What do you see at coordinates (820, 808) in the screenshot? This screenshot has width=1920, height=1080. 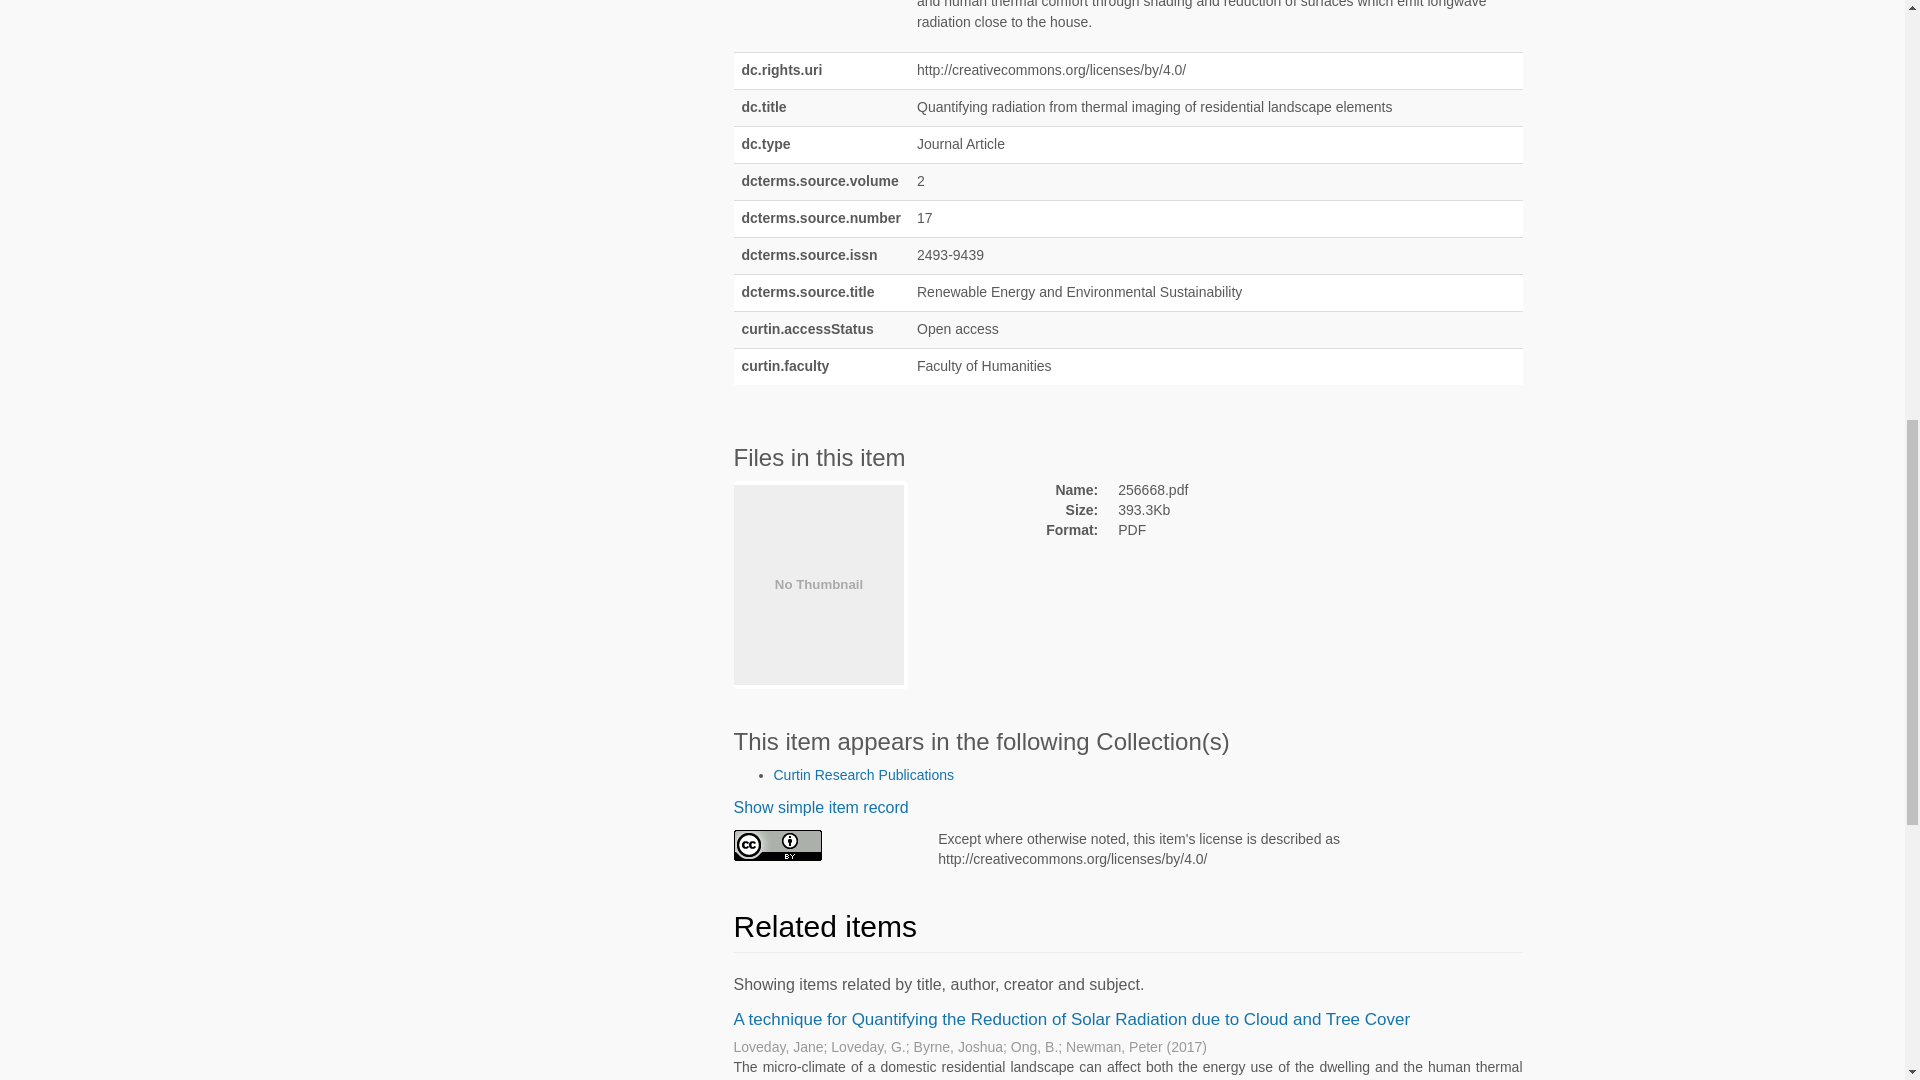 I see `Show simple item record` at bounding box center [820, 808].